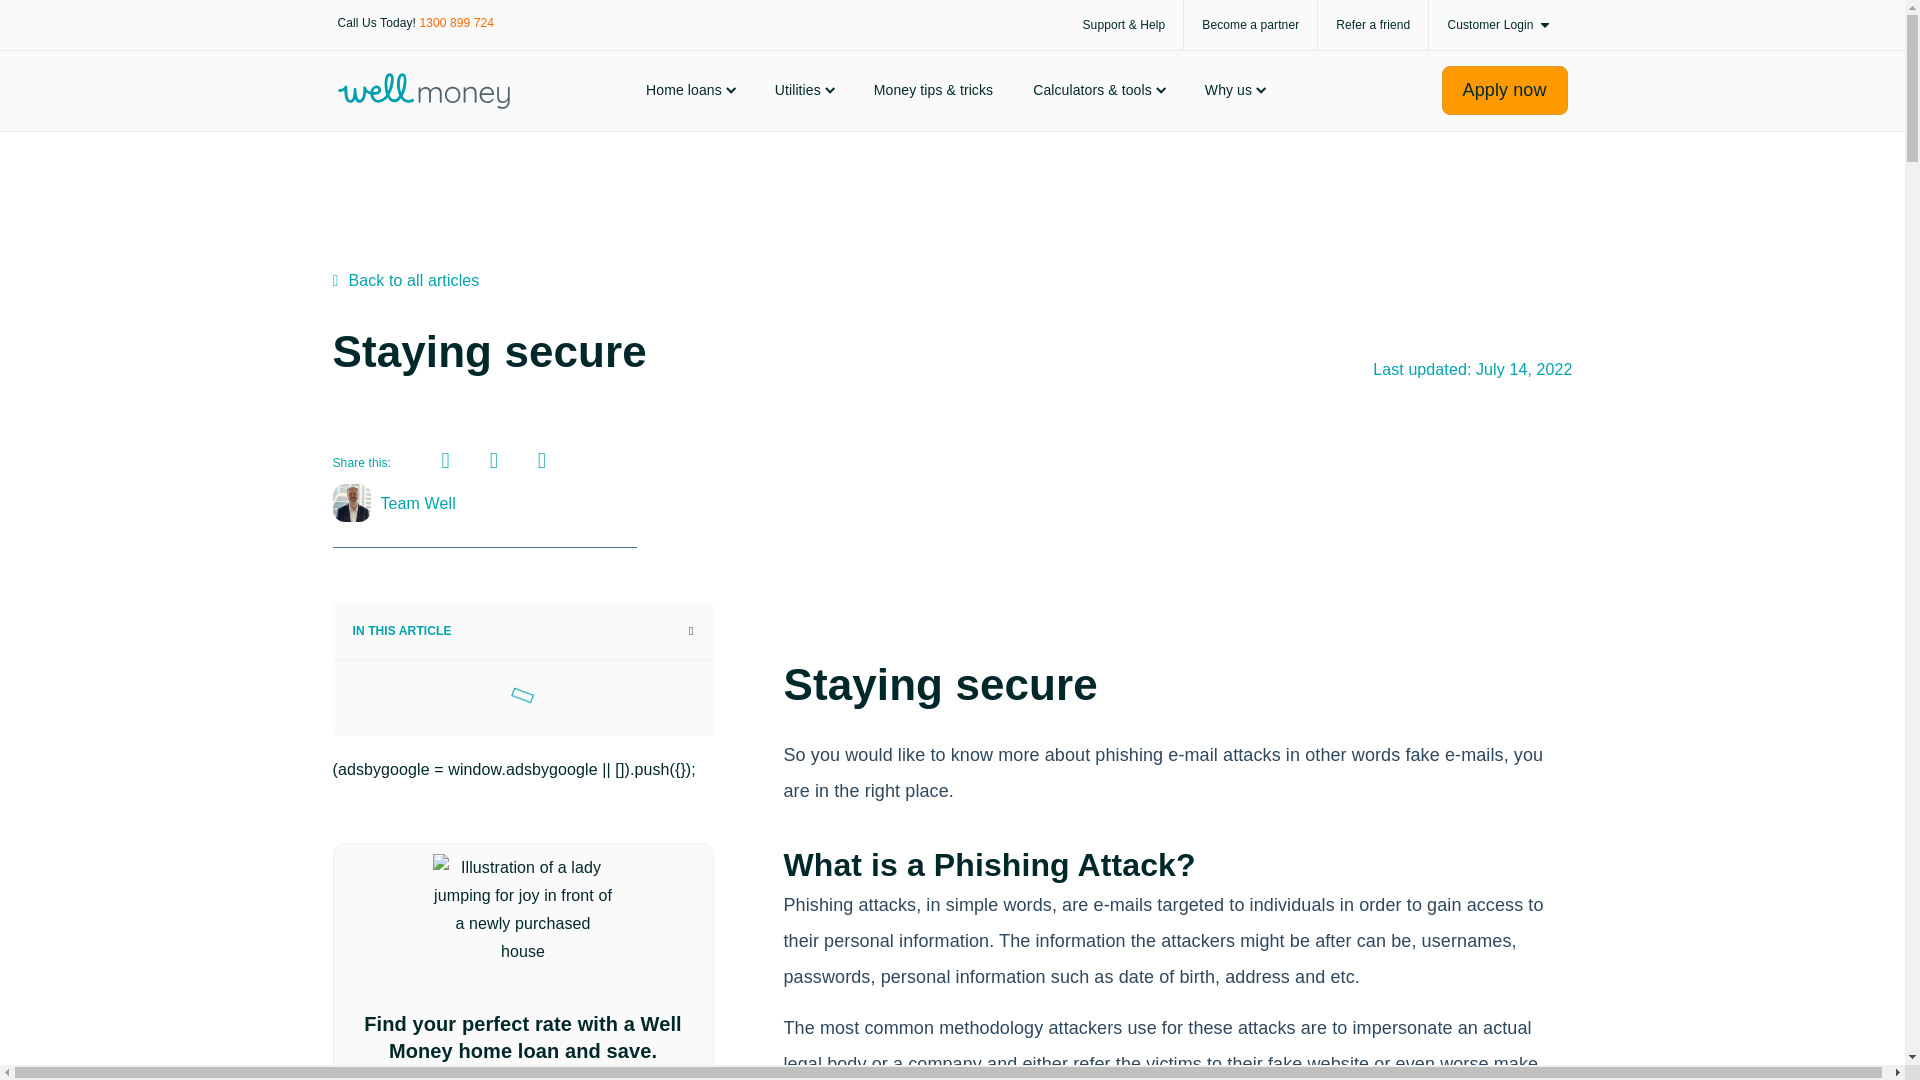 Image resolution: width=1920 pixels, height=1080 pixels. Describe the element at coordinates (1250, 24) in the screenshot. I see `Become a partner` at that location.